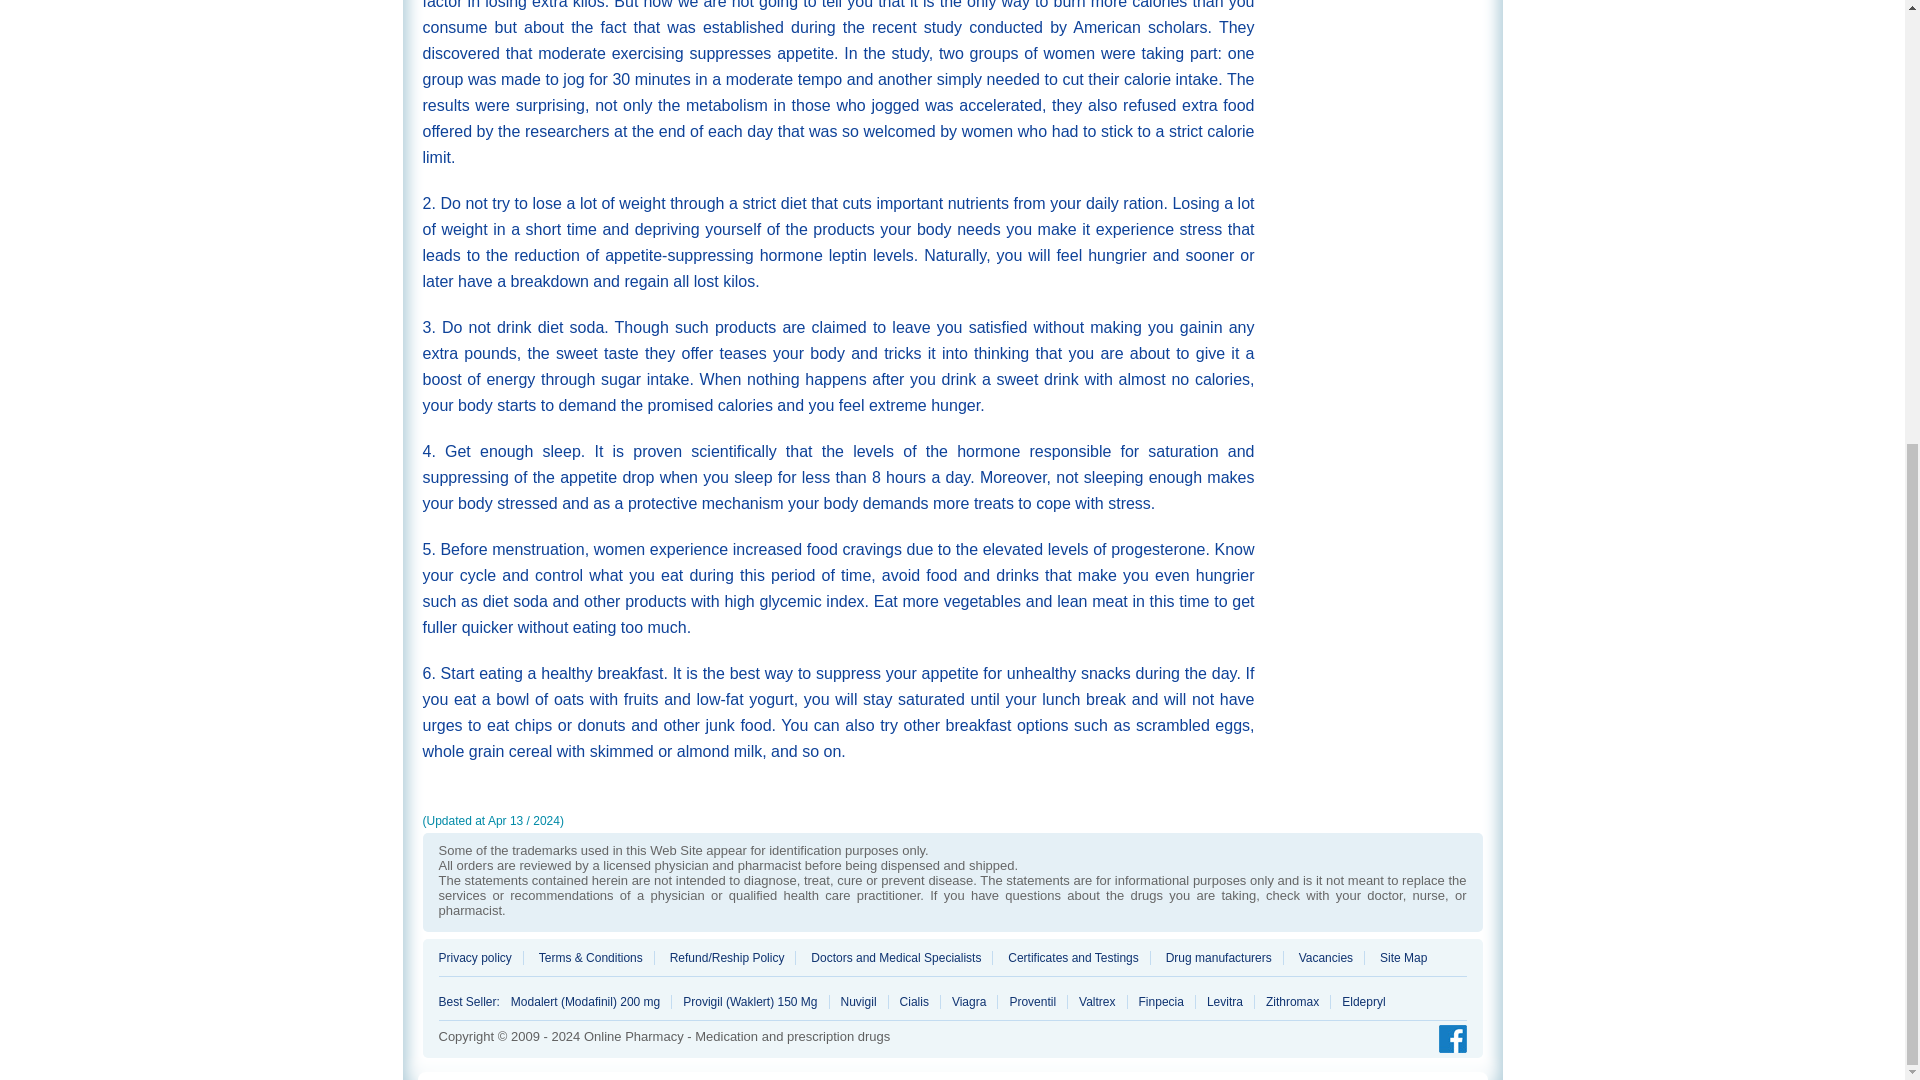 The height and width of the screenshot is (1080, 1920). I want to click on Facebook, so click(1447, 1040).